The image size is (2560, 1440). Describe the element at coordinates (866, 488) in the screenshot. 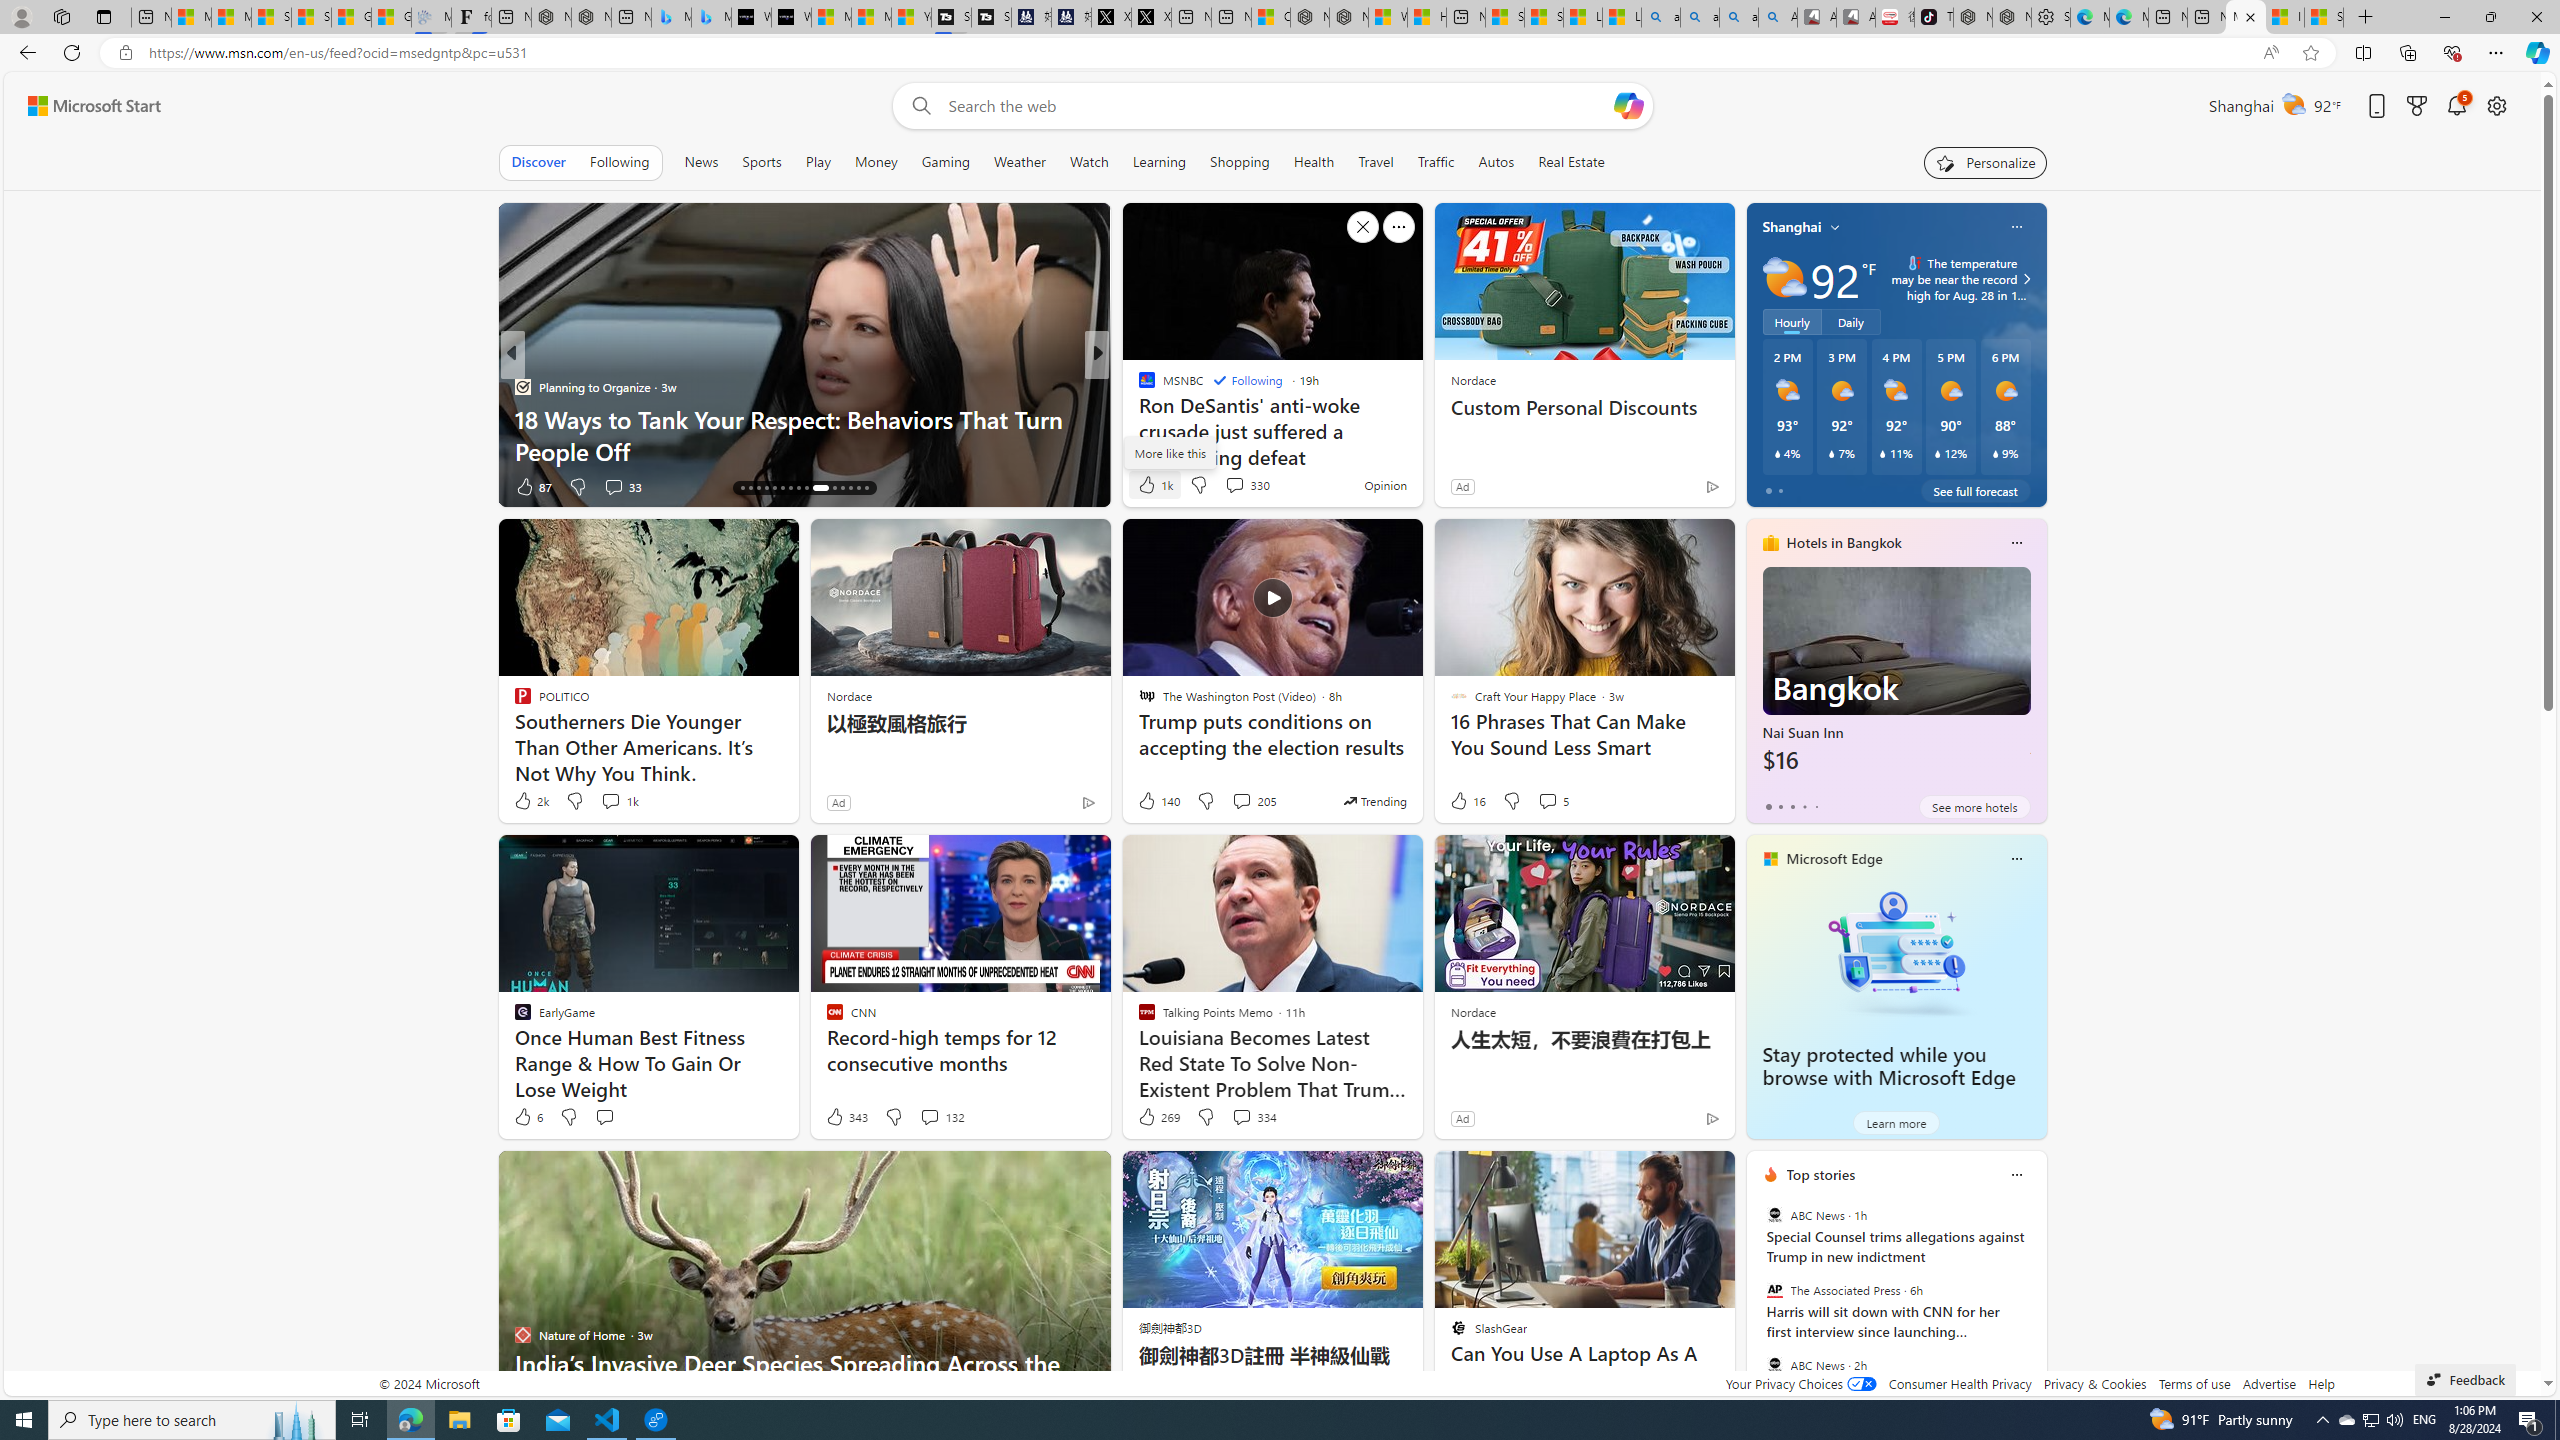

I see `AutomationID: tab-30` at that location.